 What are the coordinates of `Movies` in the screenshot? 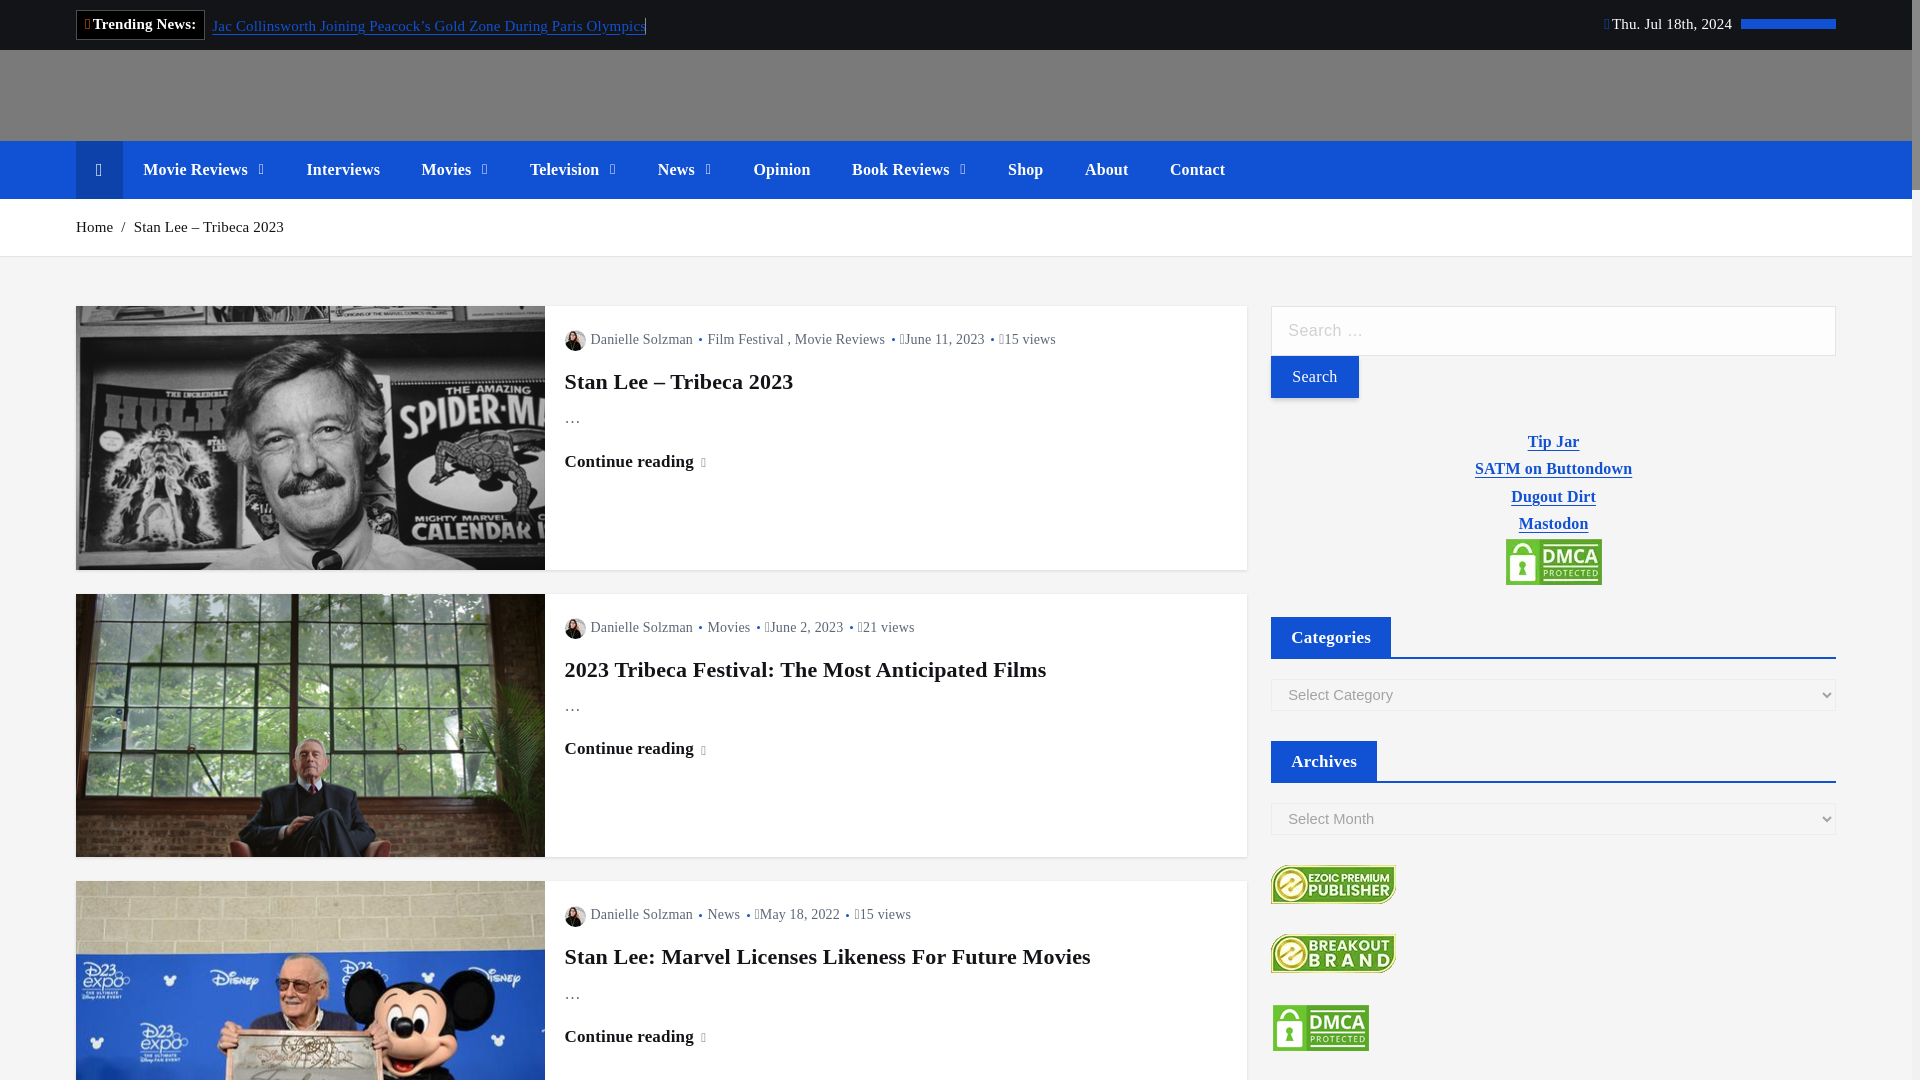 It's located at (454, 170).